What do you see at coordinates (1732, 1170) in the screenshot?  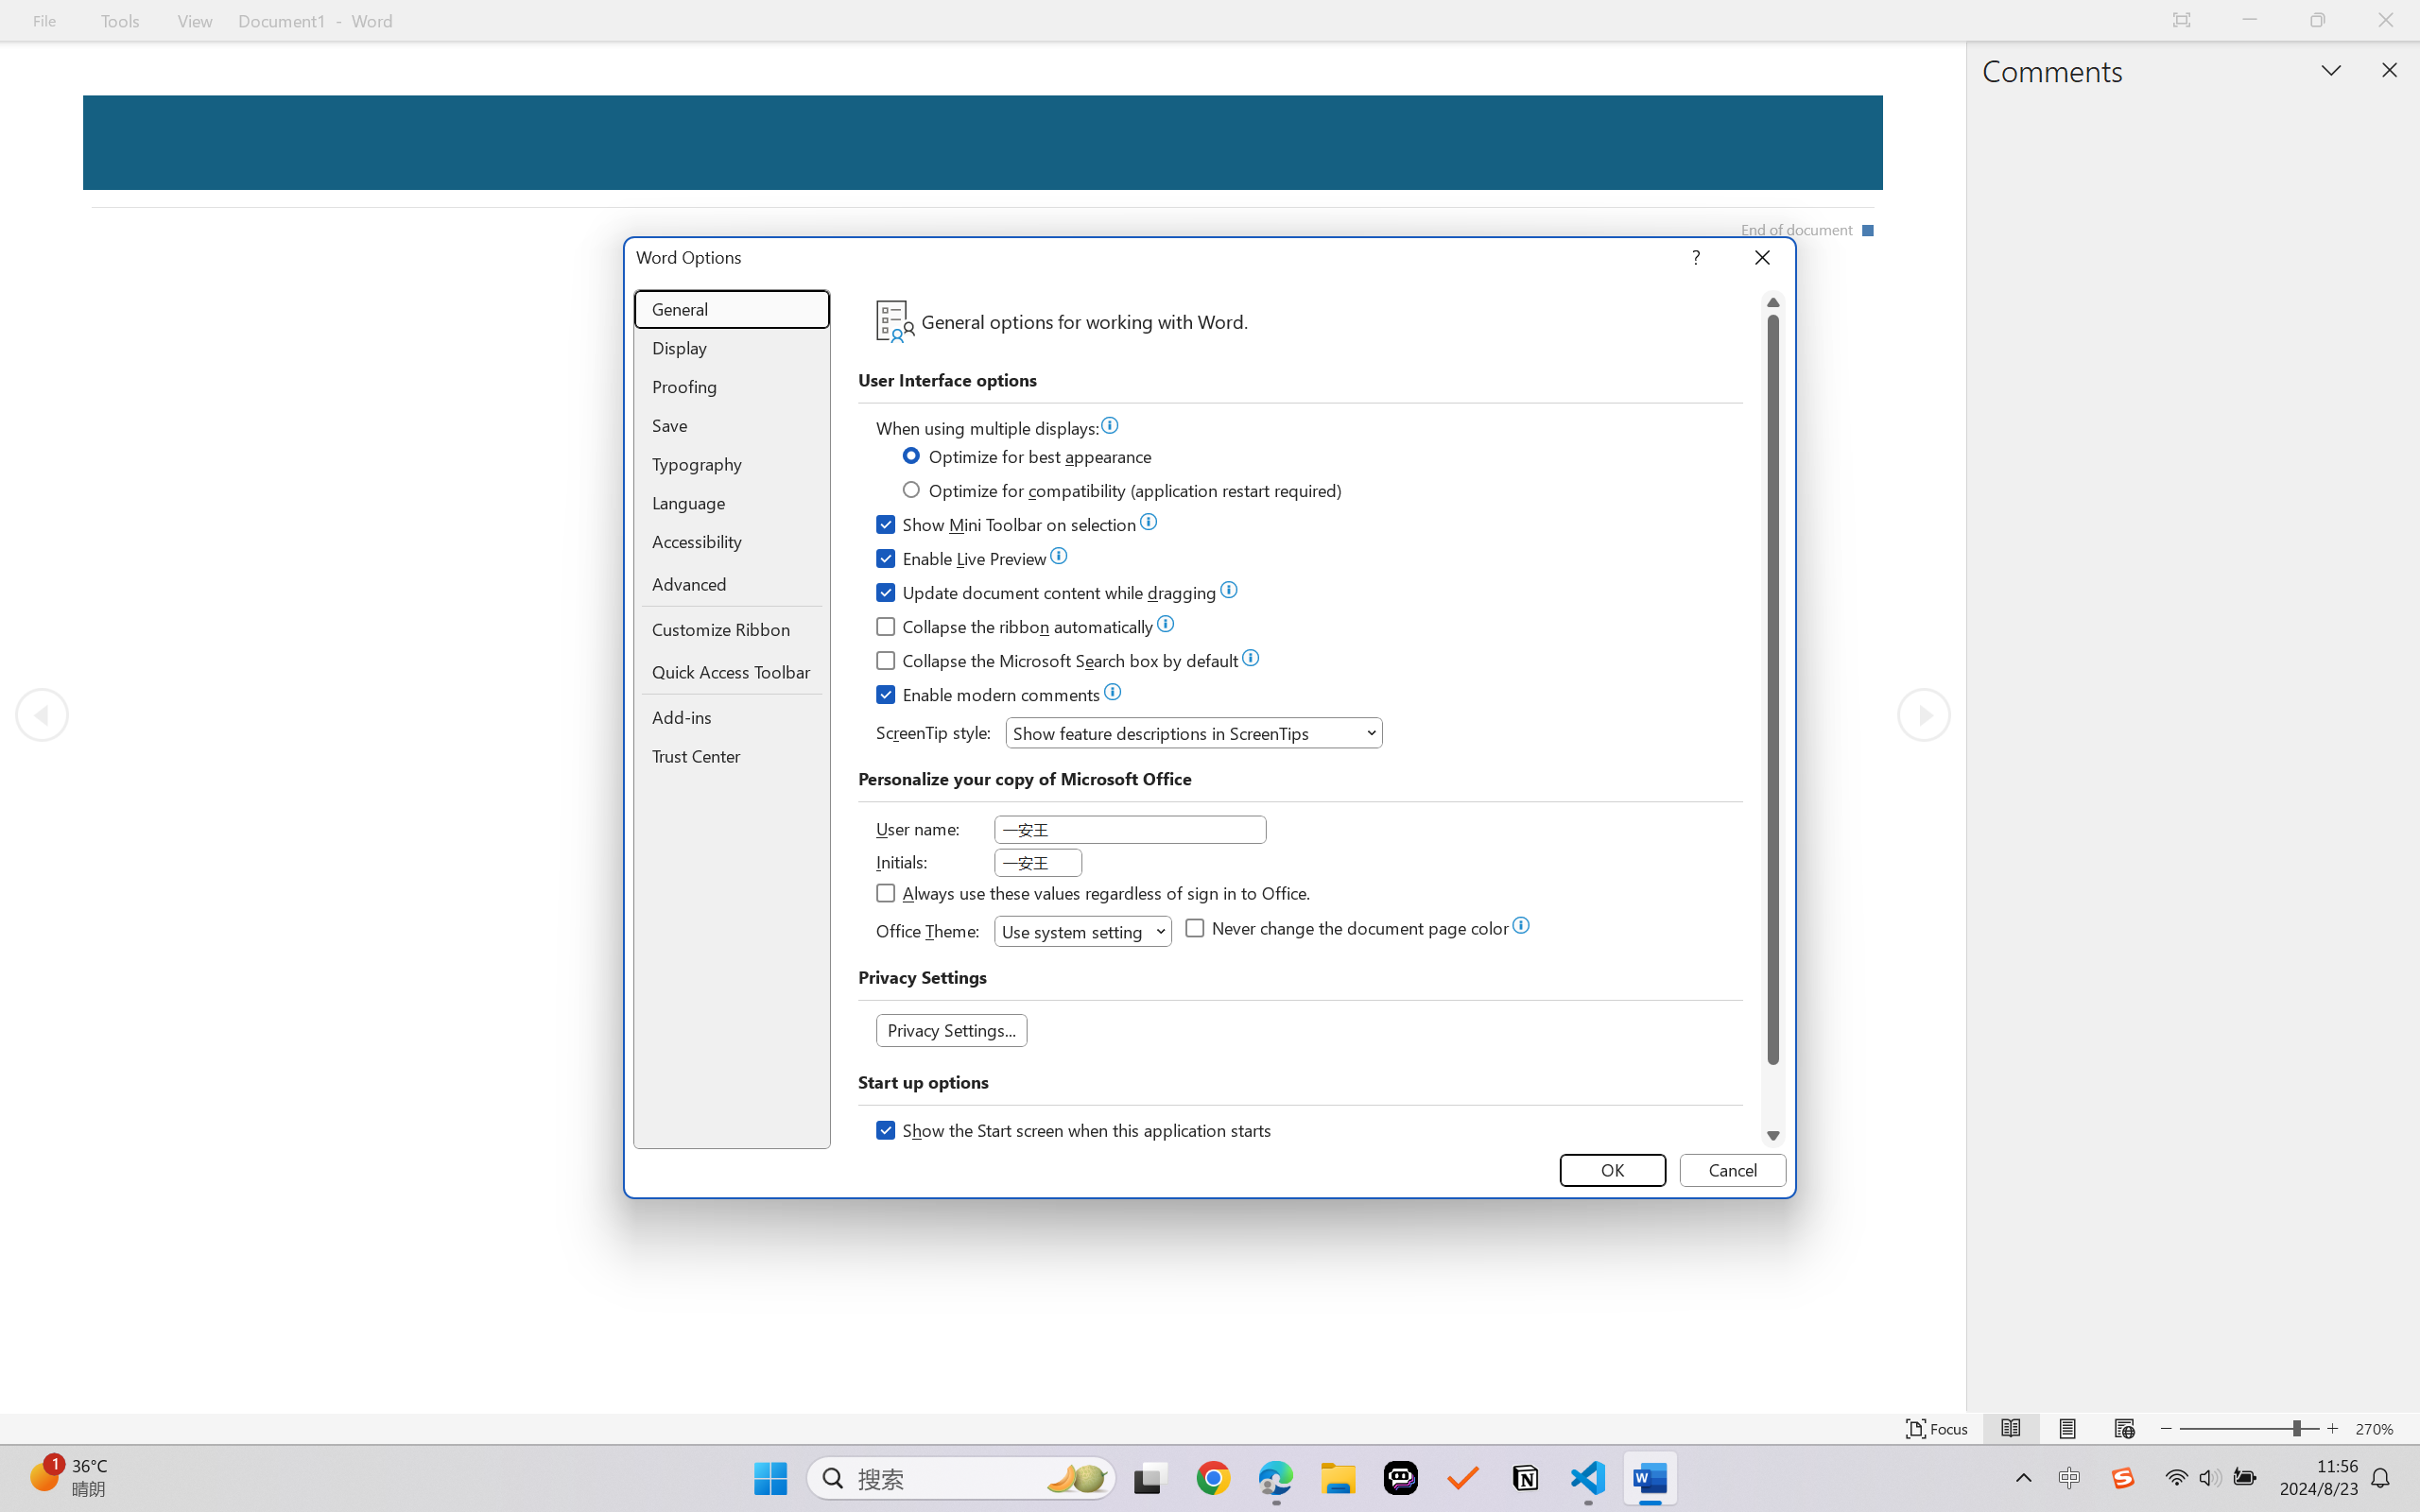 I see `Cancel` at bounding box center [1732, 1170].